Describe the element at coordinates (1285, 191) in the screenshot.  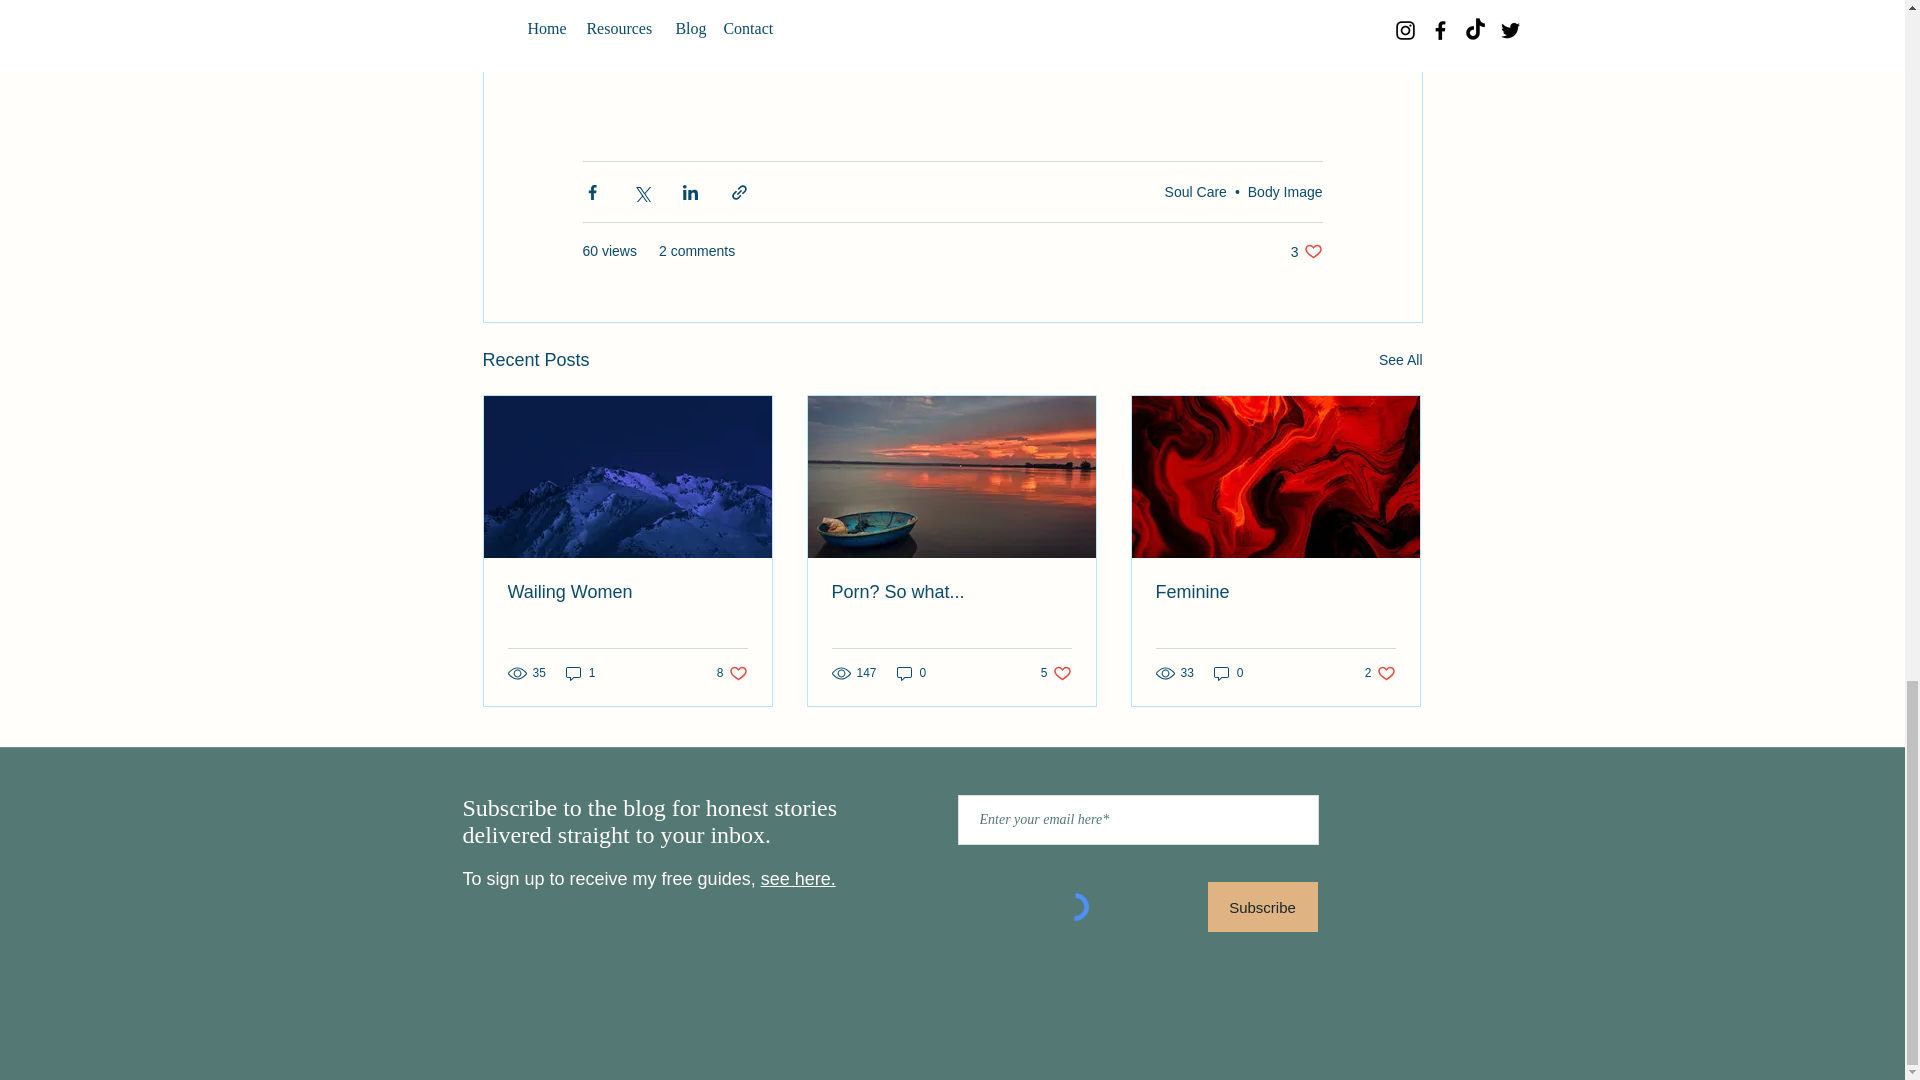
I see `Wailing Women` at that location.